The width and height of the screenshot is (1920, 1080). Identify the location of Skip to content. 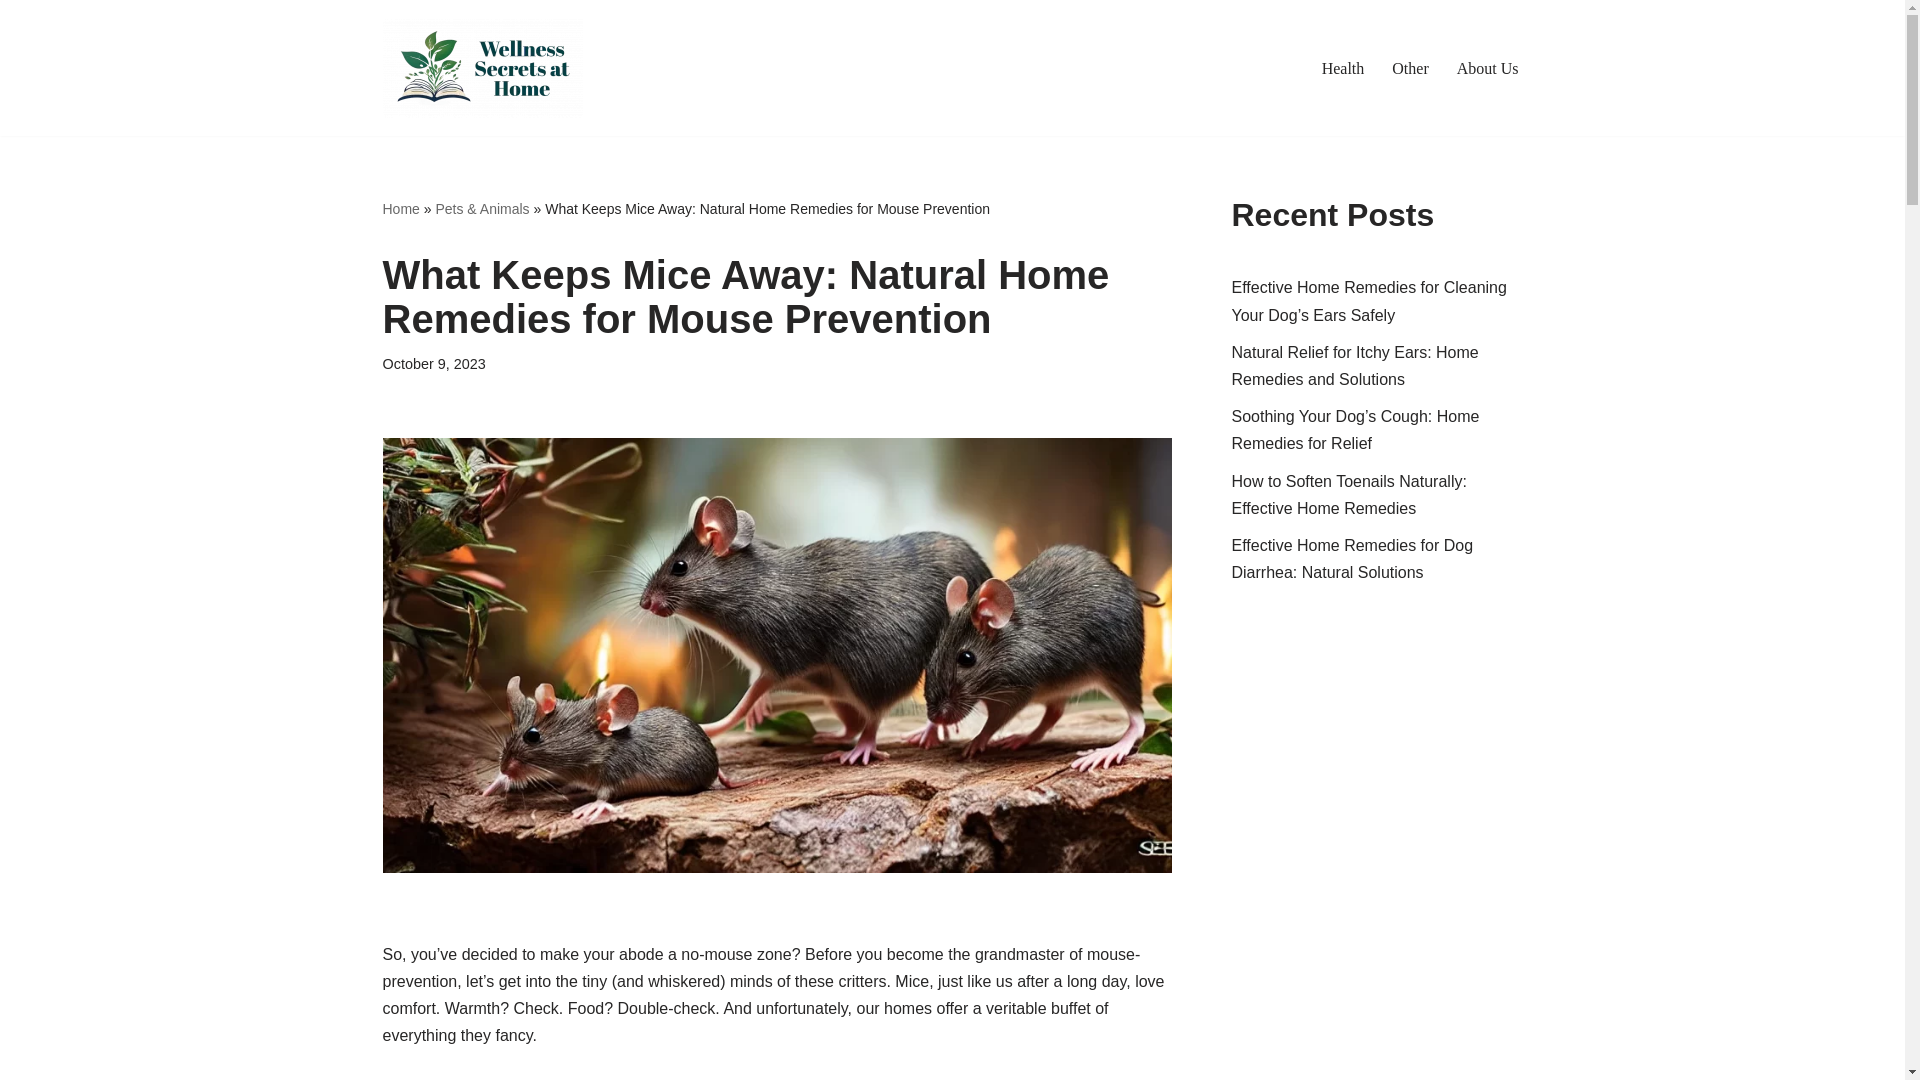
(15, 42).